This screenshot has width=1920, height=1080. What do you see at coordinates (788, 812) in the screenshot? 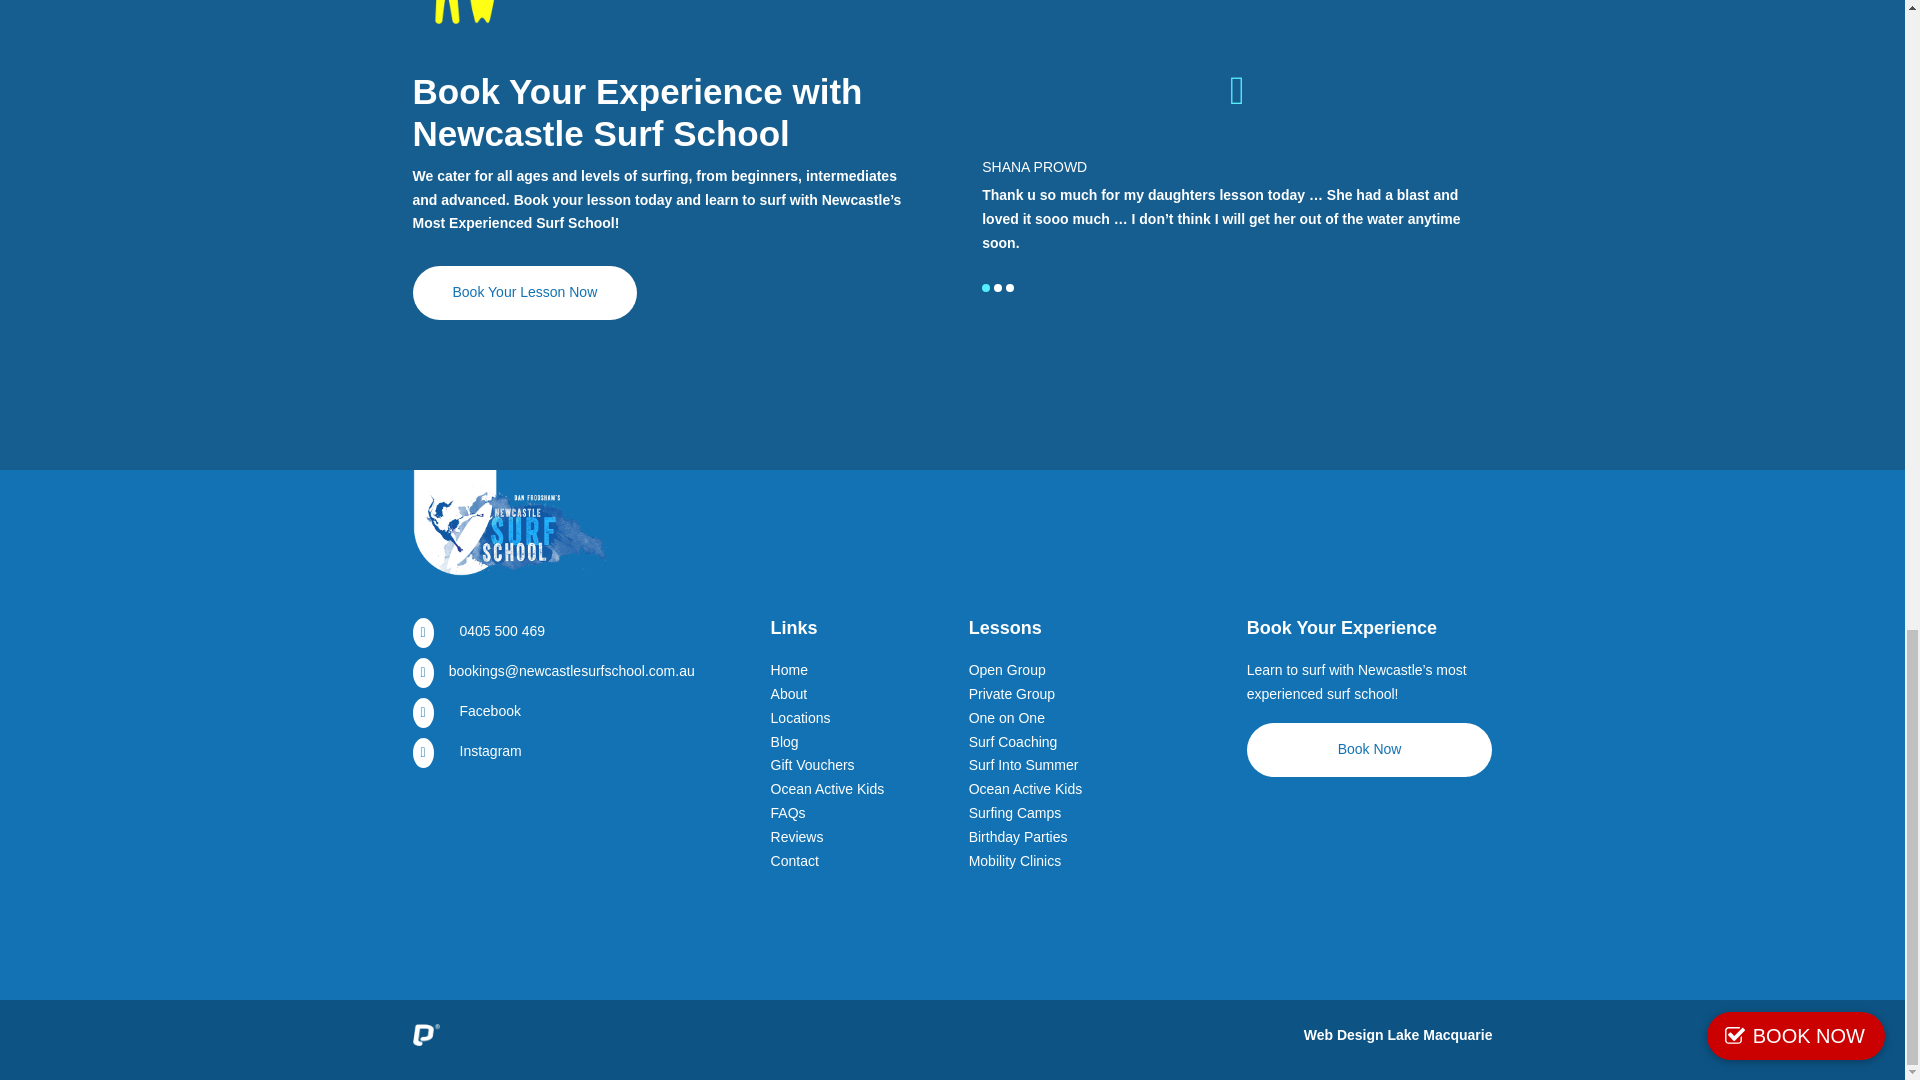
I see `FAQs` at bounding box center [788, 812].